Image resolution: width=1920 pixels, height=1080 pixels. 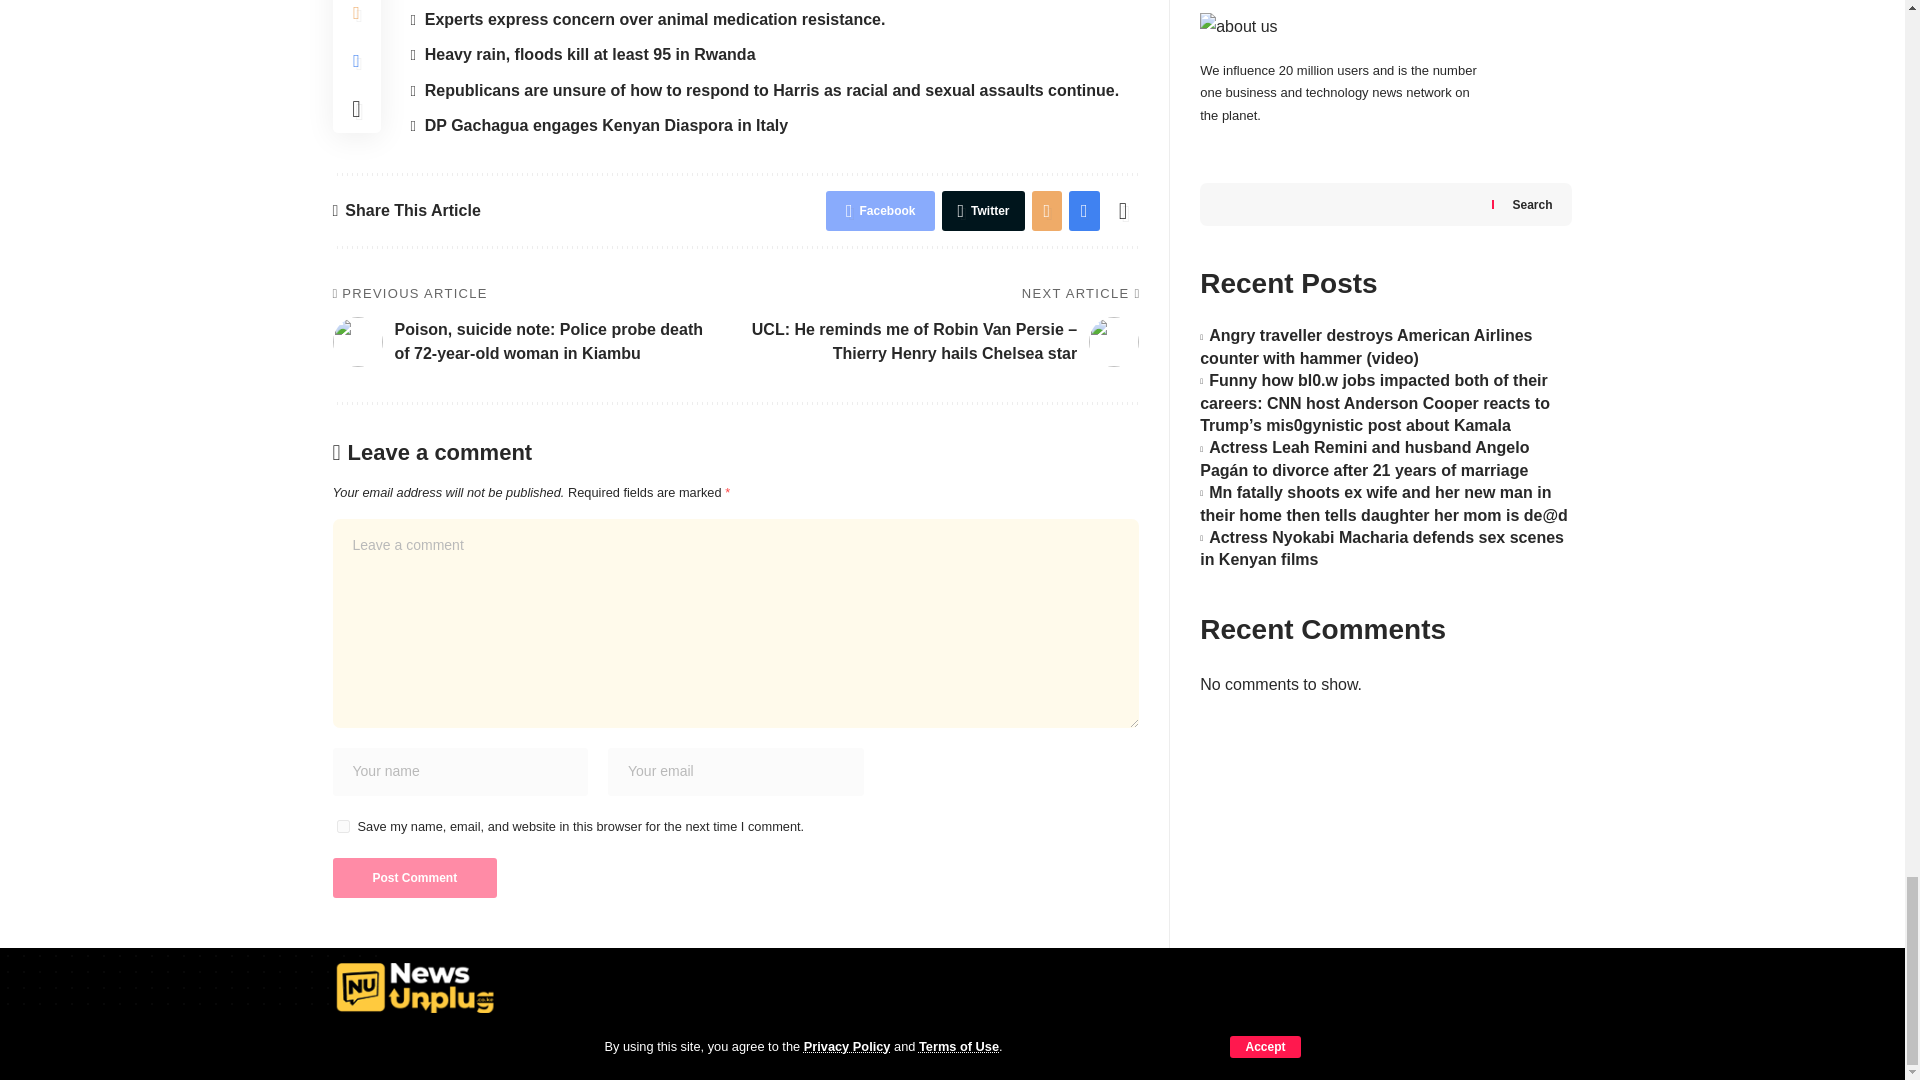 What do you see at coordinates (416, 988) in the screenshot?
I see `Newsunplug Kenya` at bounding box center [416, 988].